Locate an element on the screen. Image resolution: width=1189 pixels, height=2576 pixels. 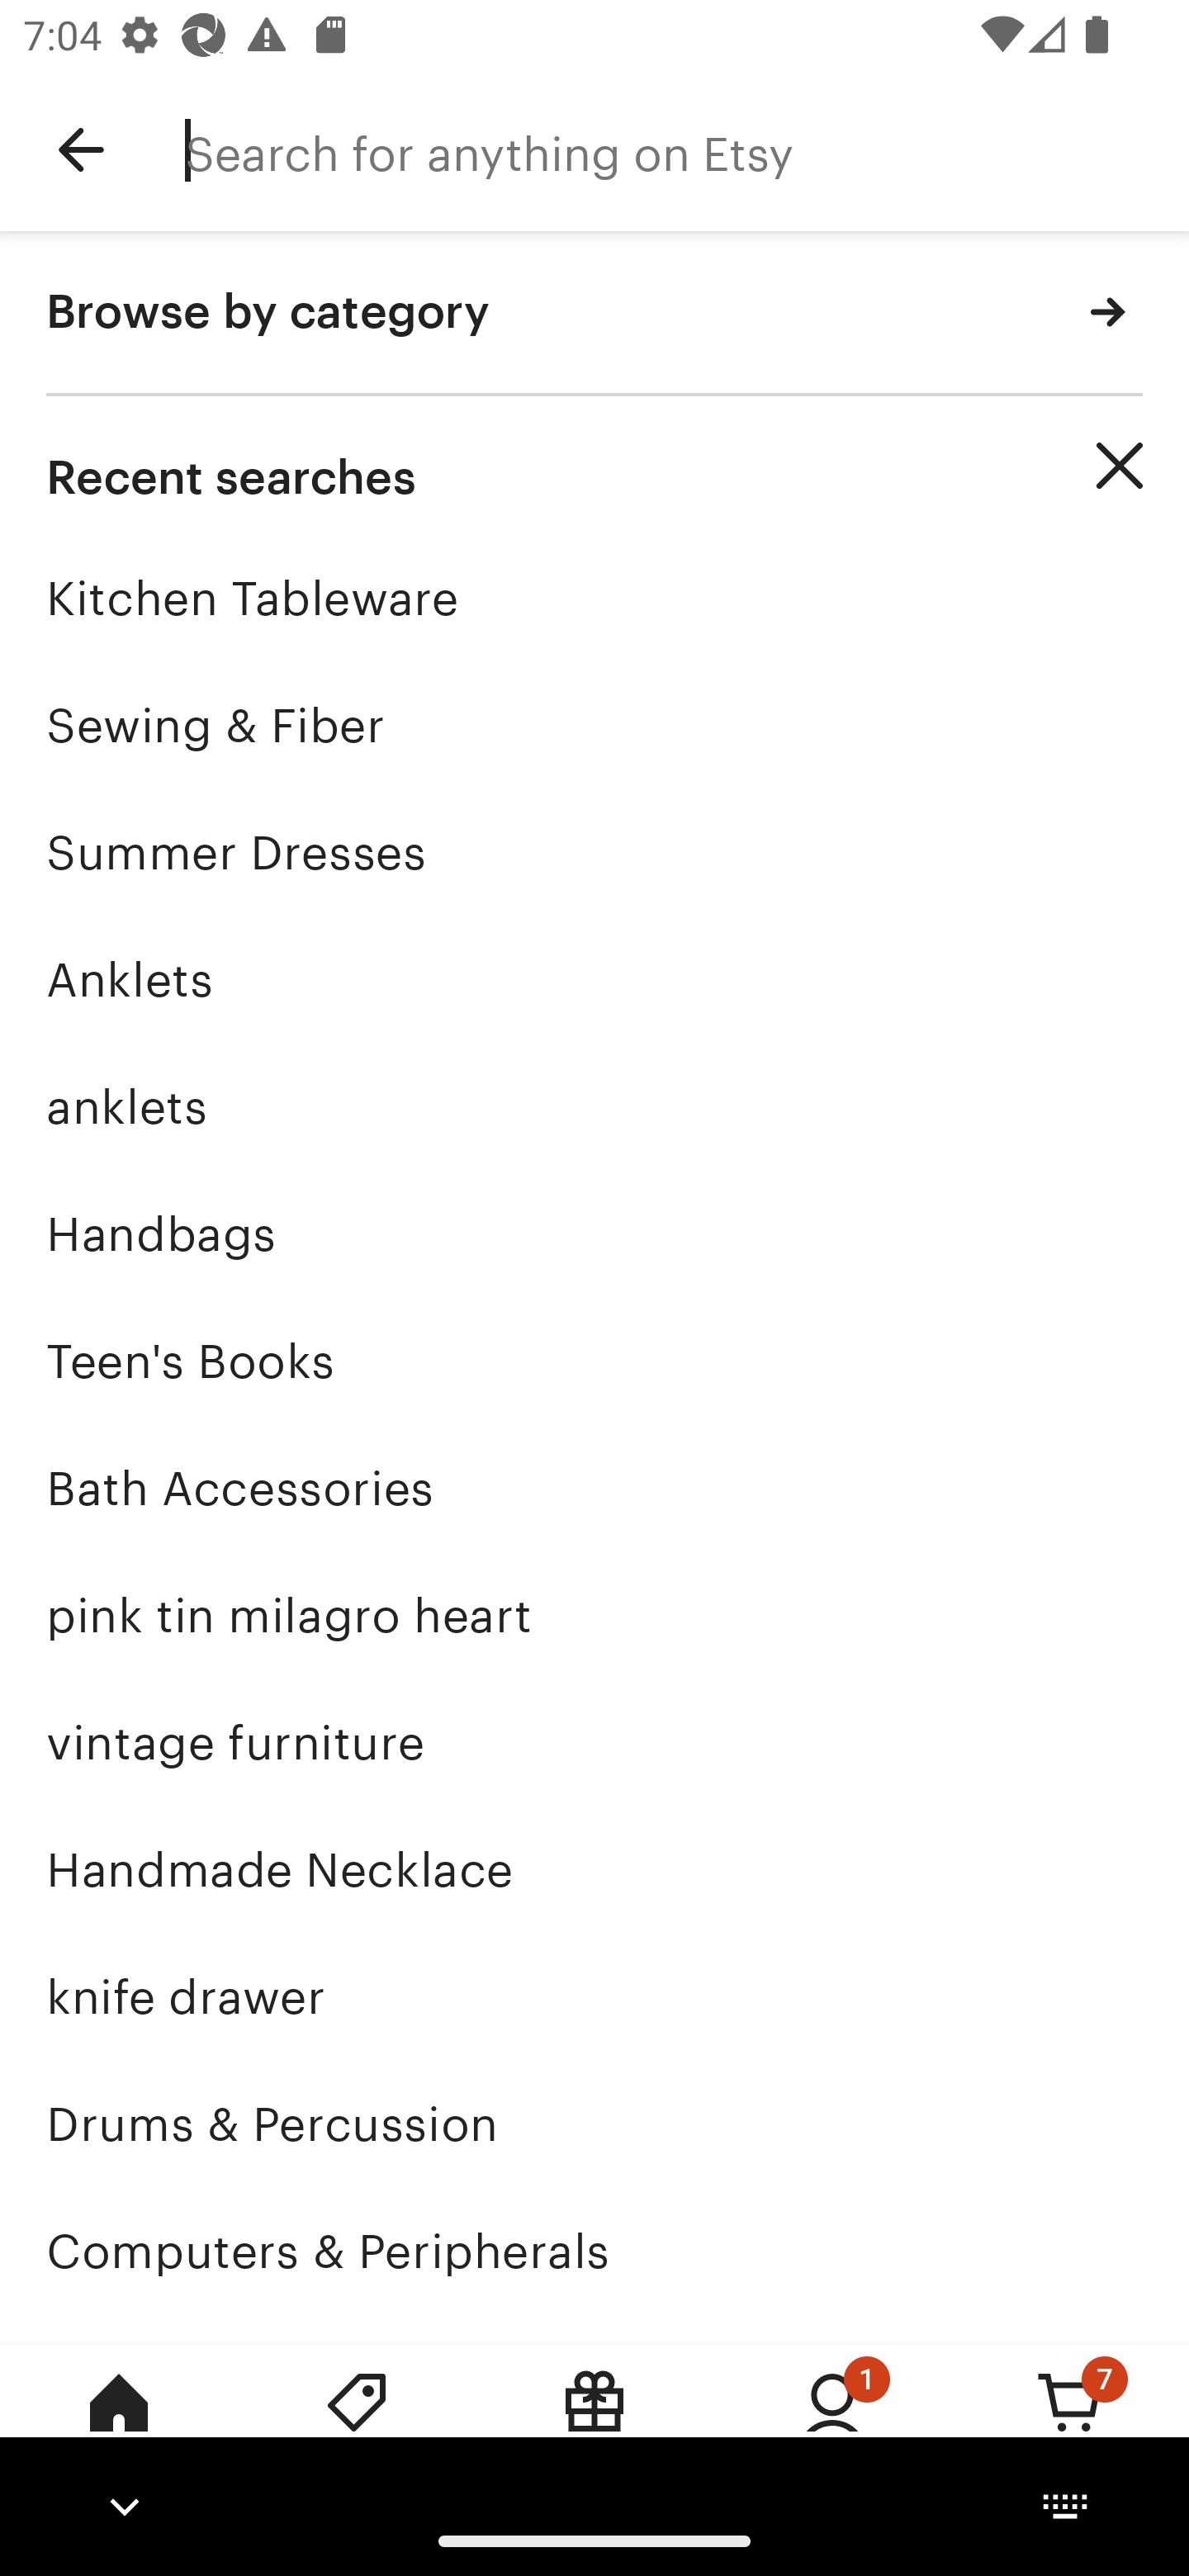
Sewing & Fiber is located at coordinates (594, 725).